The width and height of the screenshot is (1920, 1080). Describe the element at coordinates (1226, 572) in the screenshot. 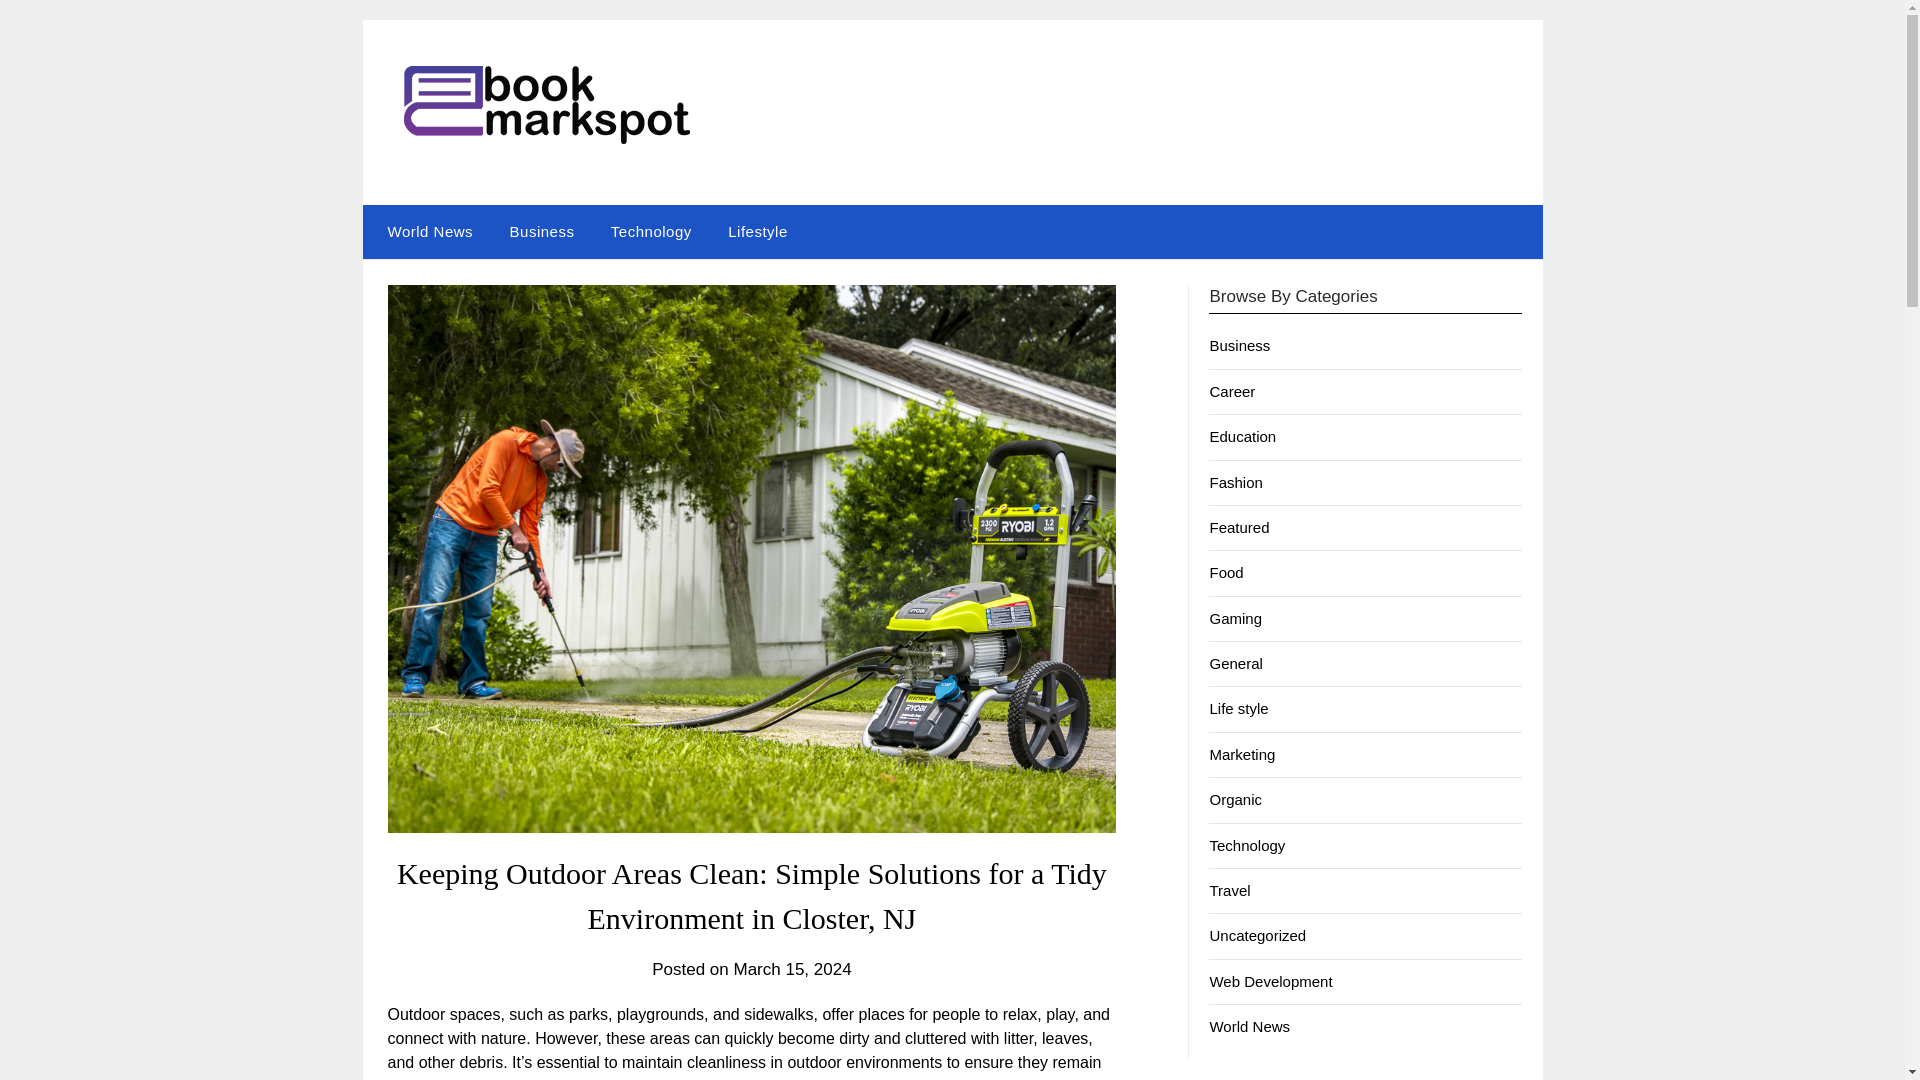

I see `Food` at that location.